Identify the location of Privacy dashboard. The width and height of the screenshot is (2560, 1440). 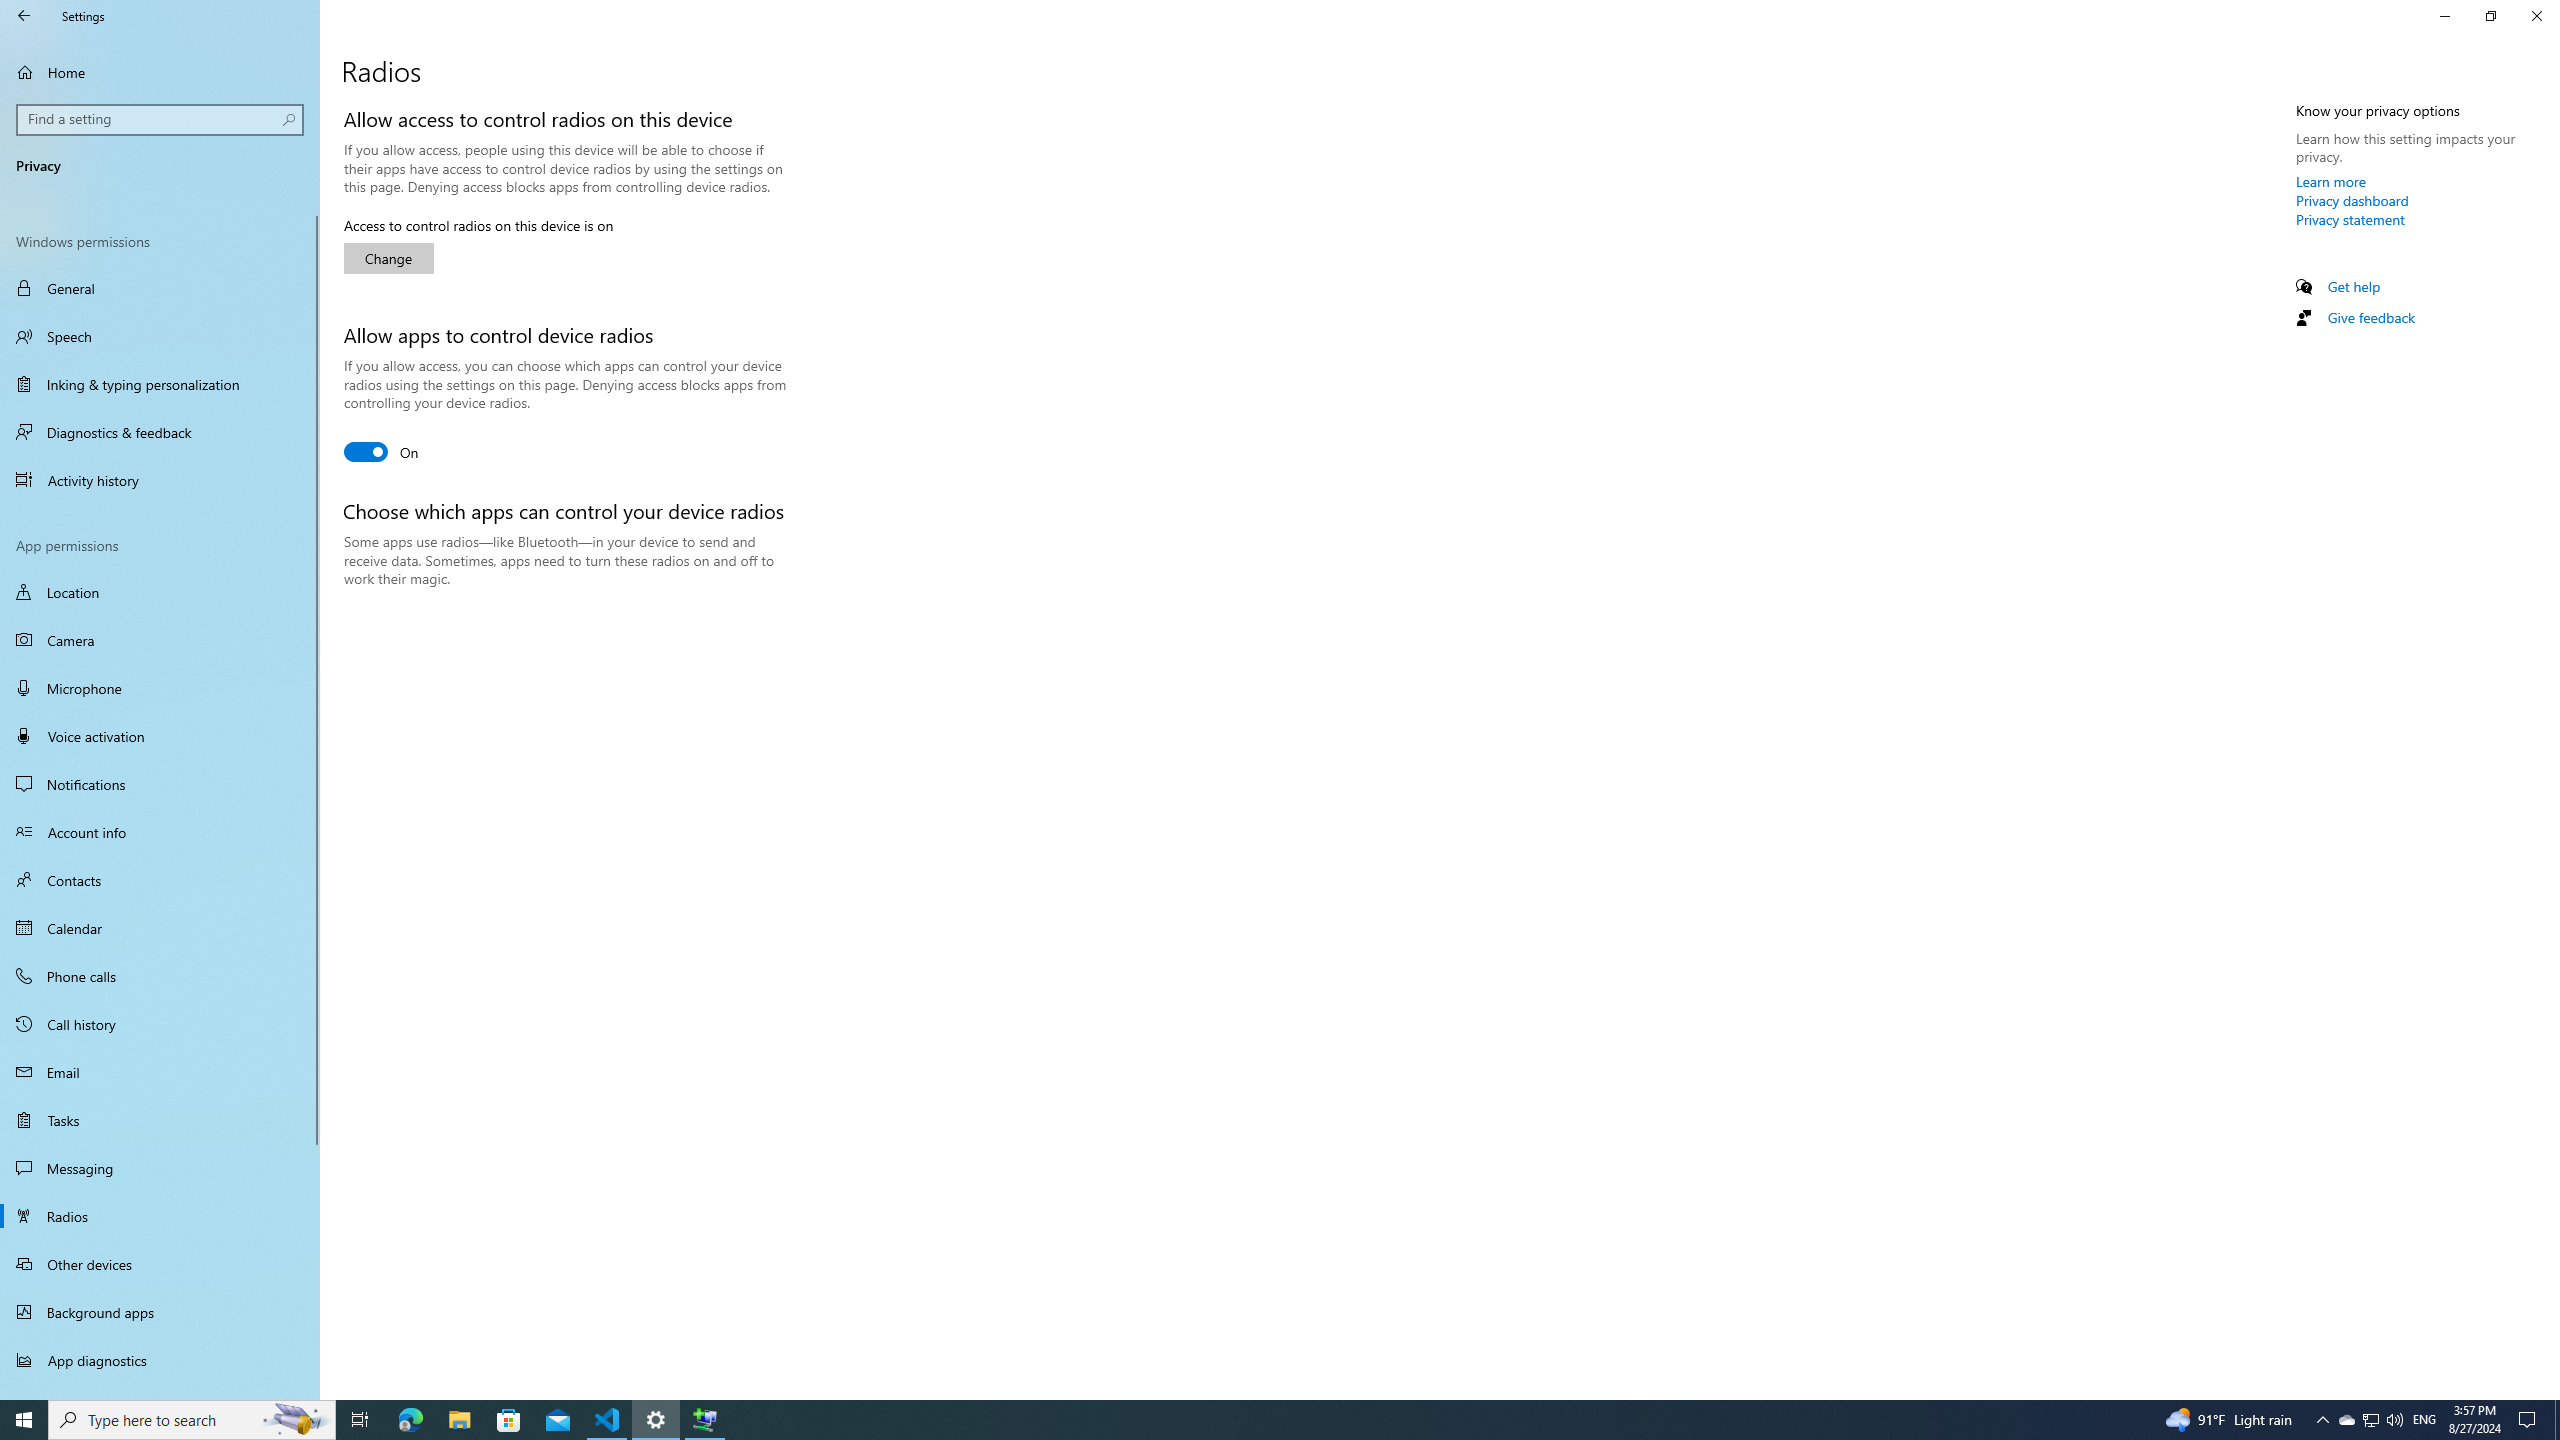
(2352, 200).